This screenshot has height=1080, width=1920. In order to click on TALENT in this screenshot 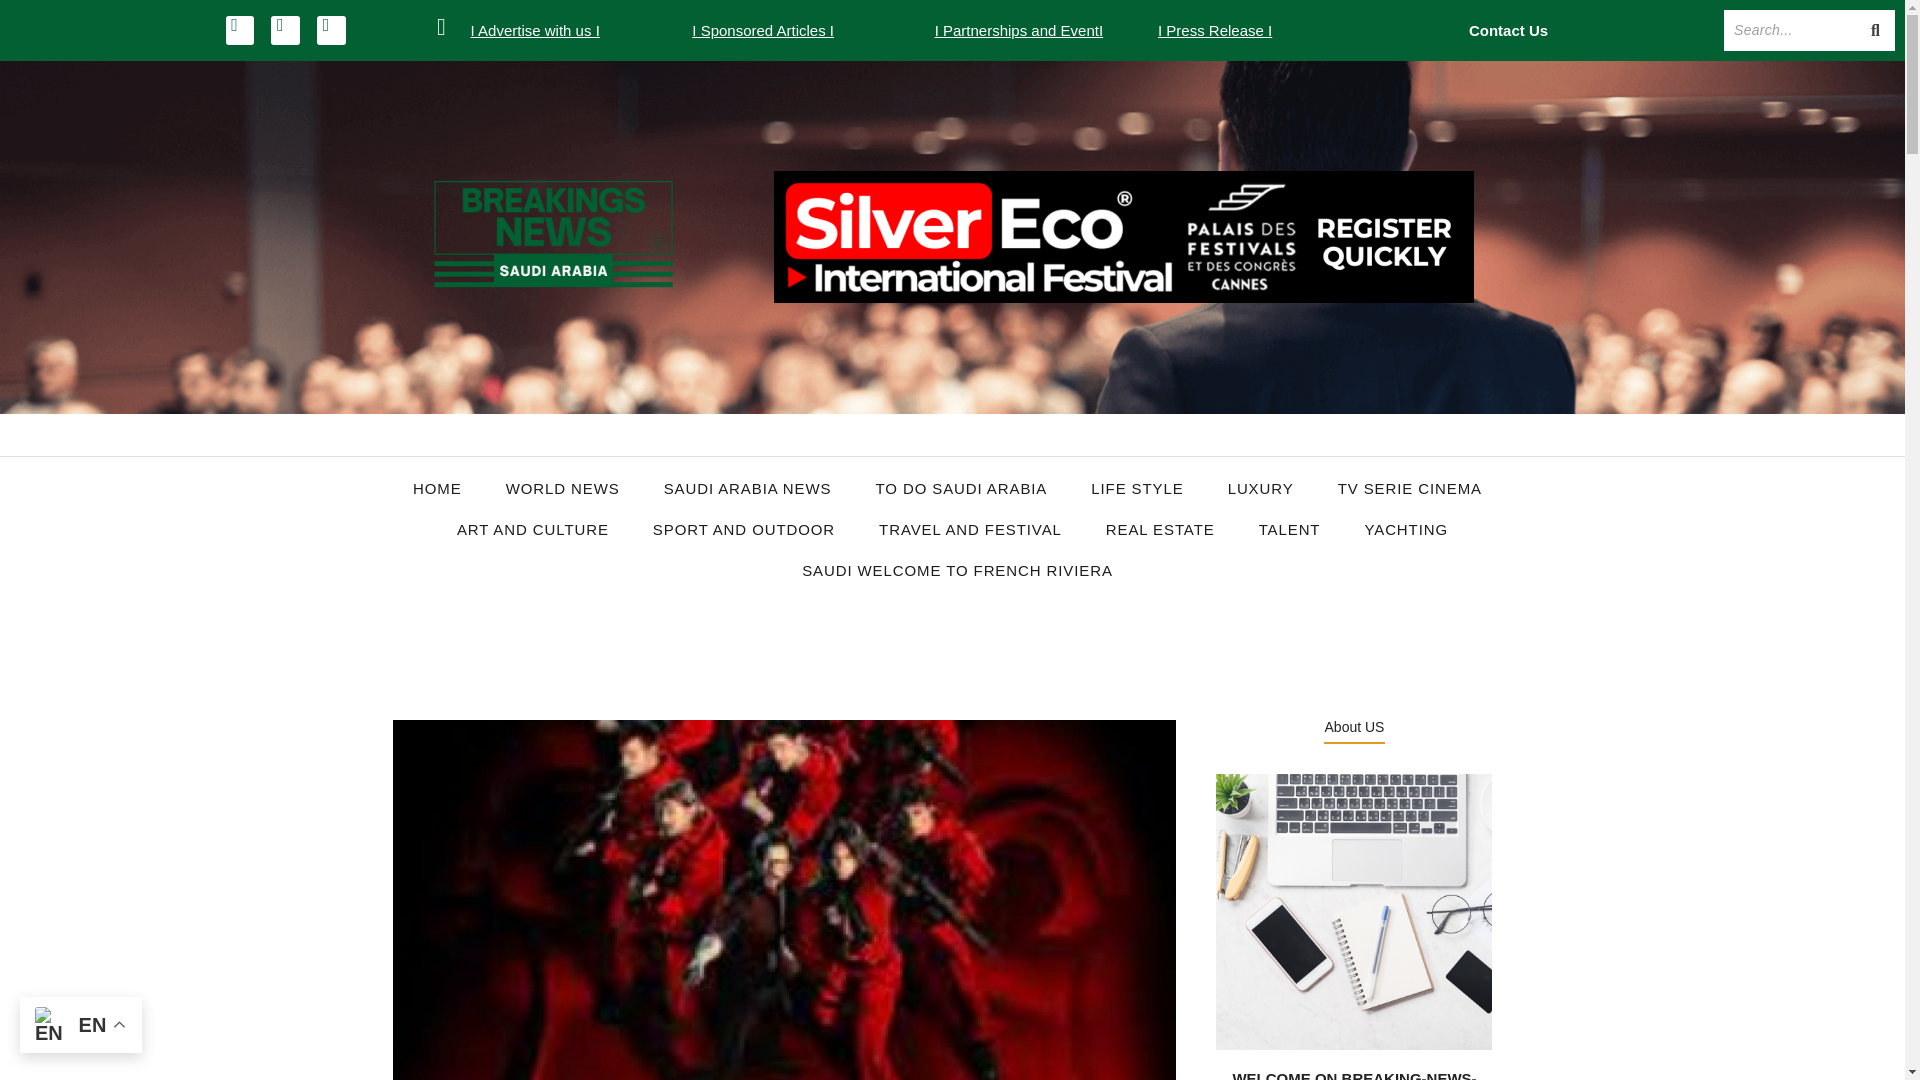, I will do `click(1289, 530)`.